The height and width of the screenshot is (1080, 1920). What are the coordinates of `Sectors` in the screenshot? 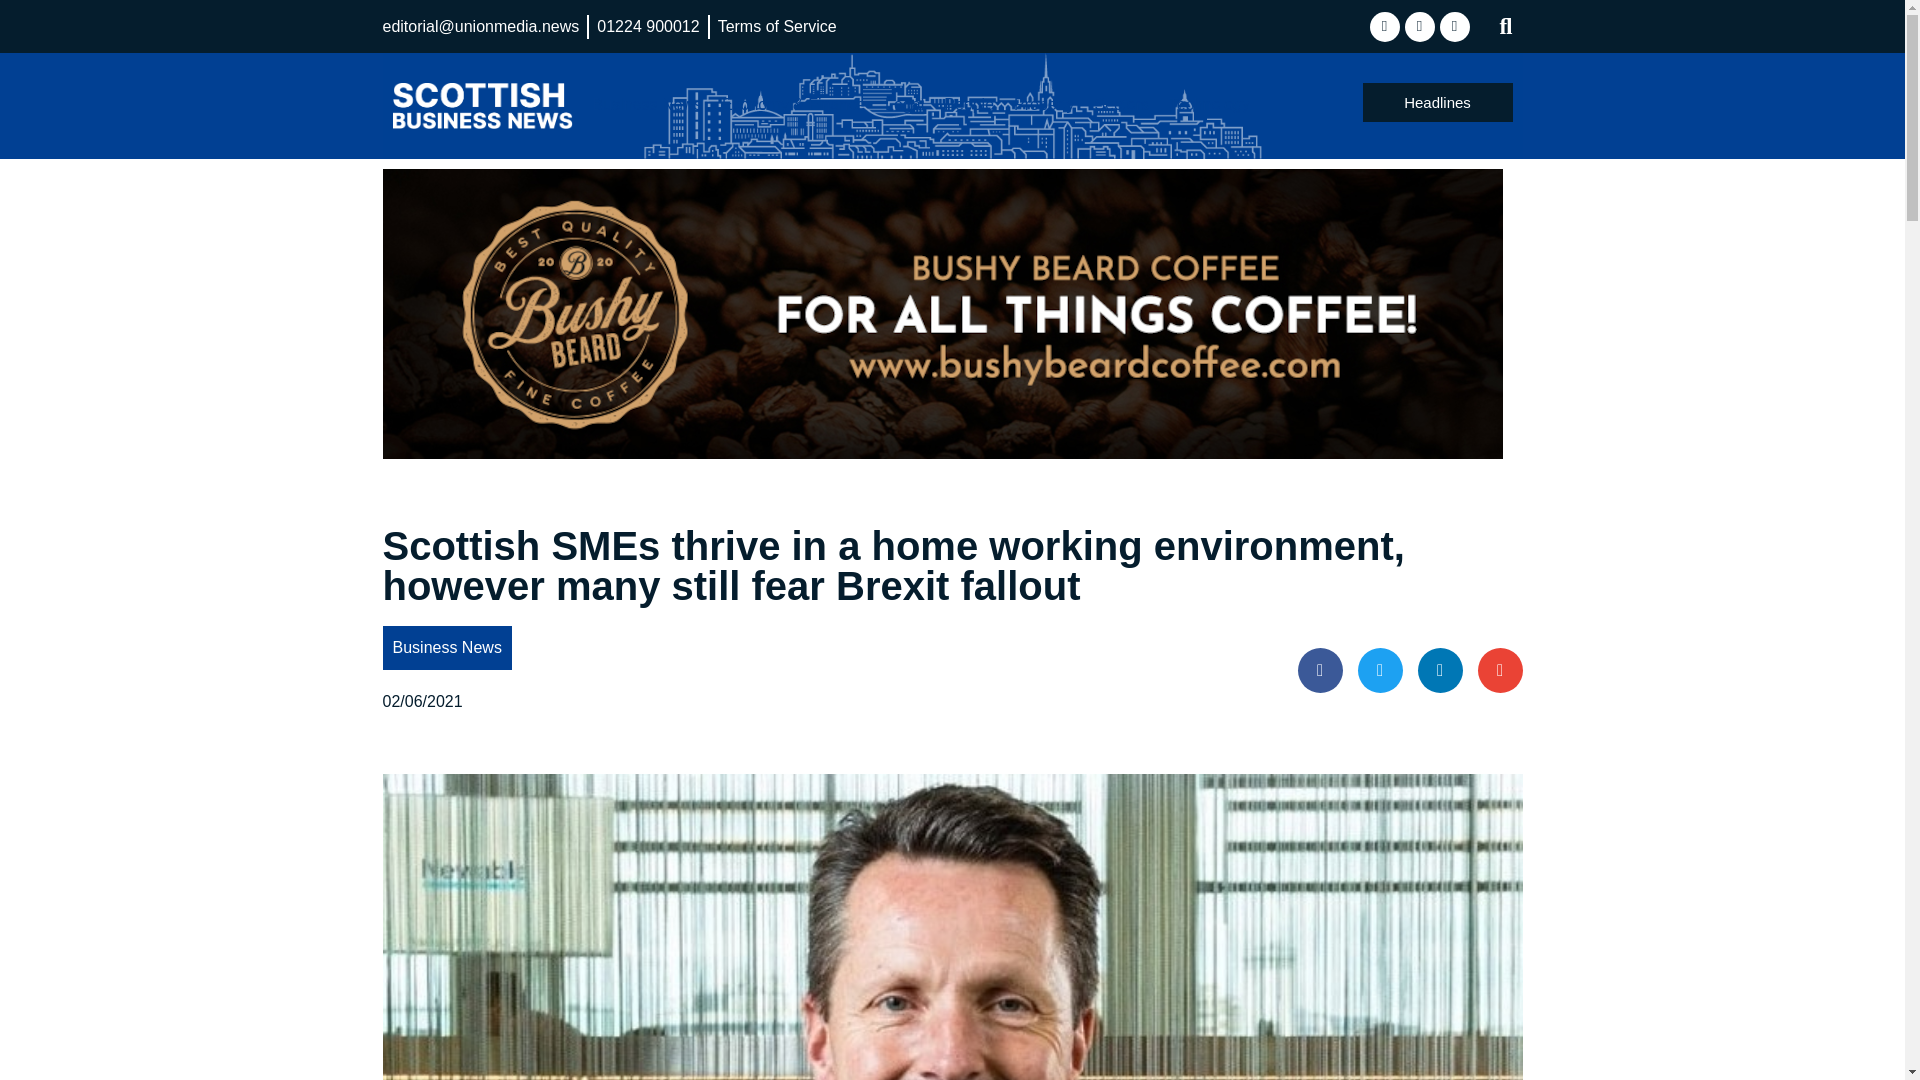 It's located at (1122, 104).